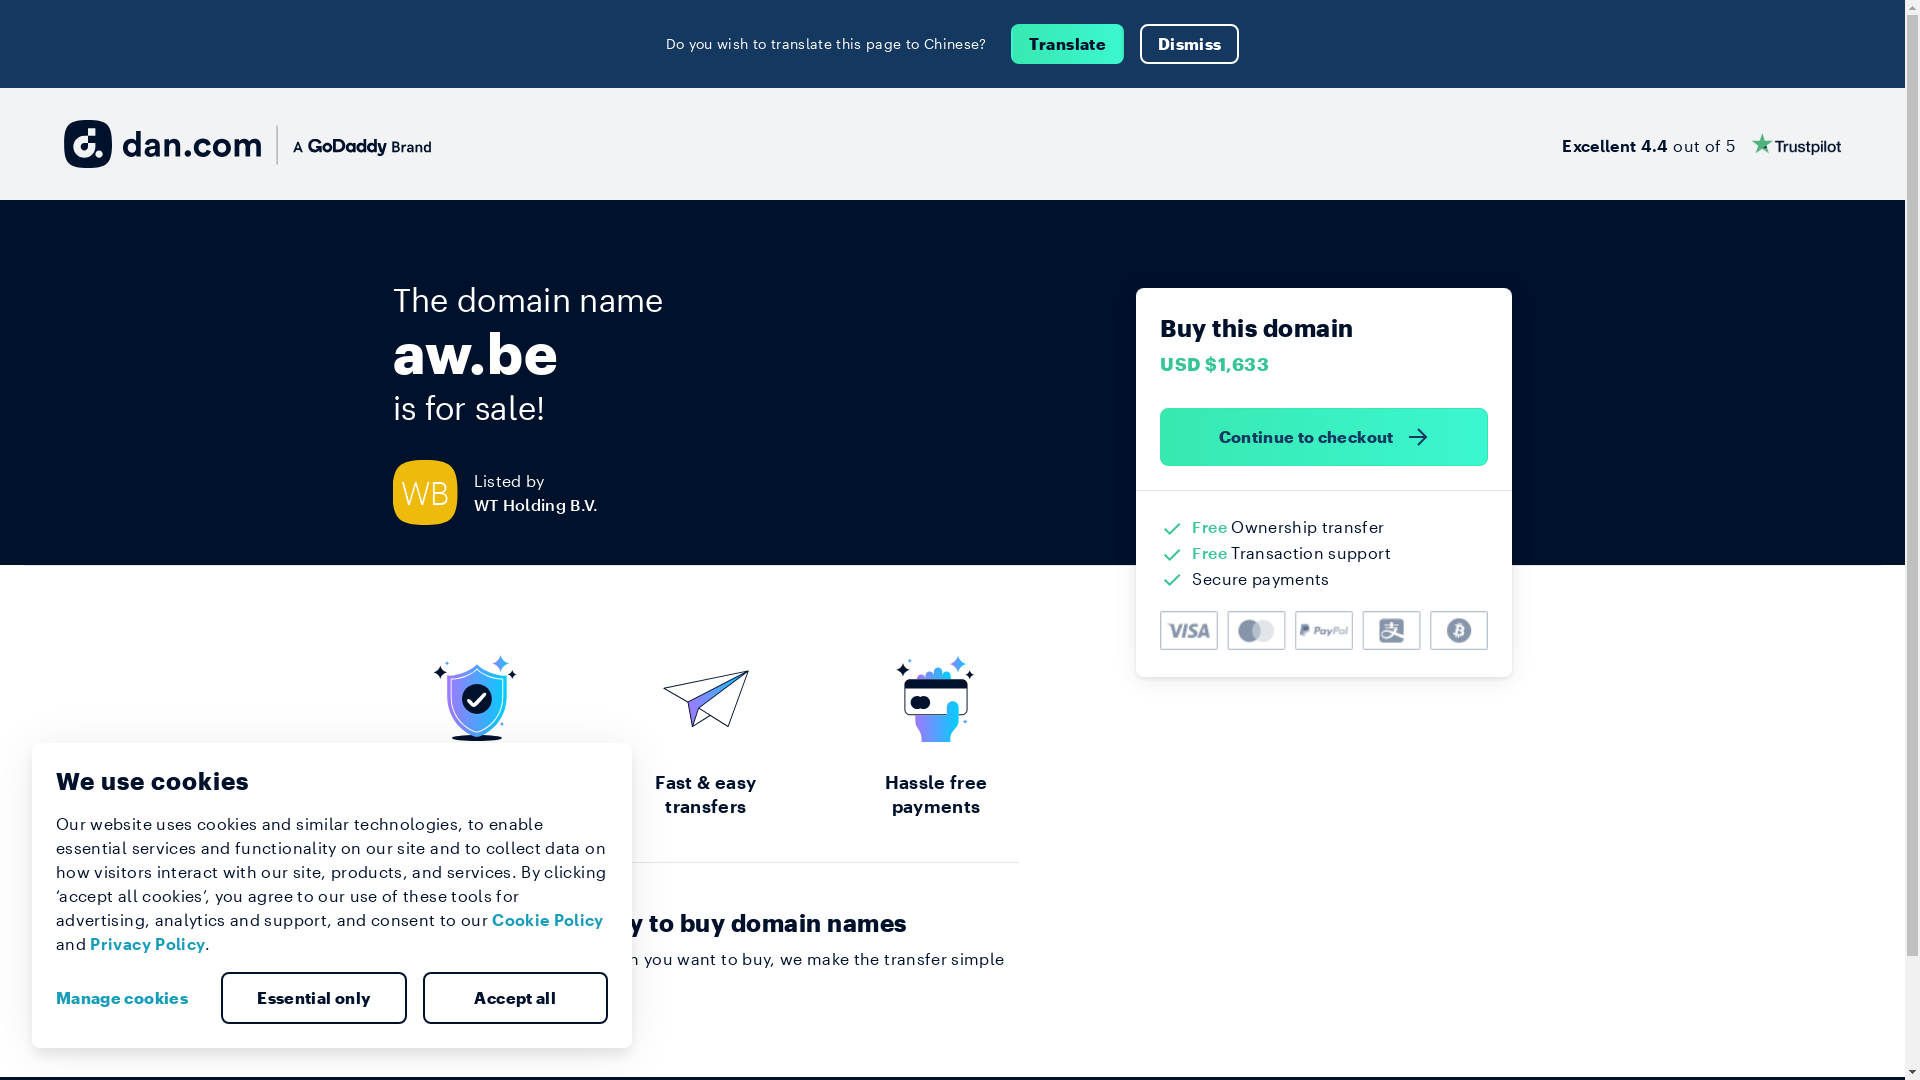 The width and height of the screenshot is (1920, 1080). What do you see at coordinates (1068, 44) in the screenshot?
I see `Translate` at bounding box center [1068, 44].